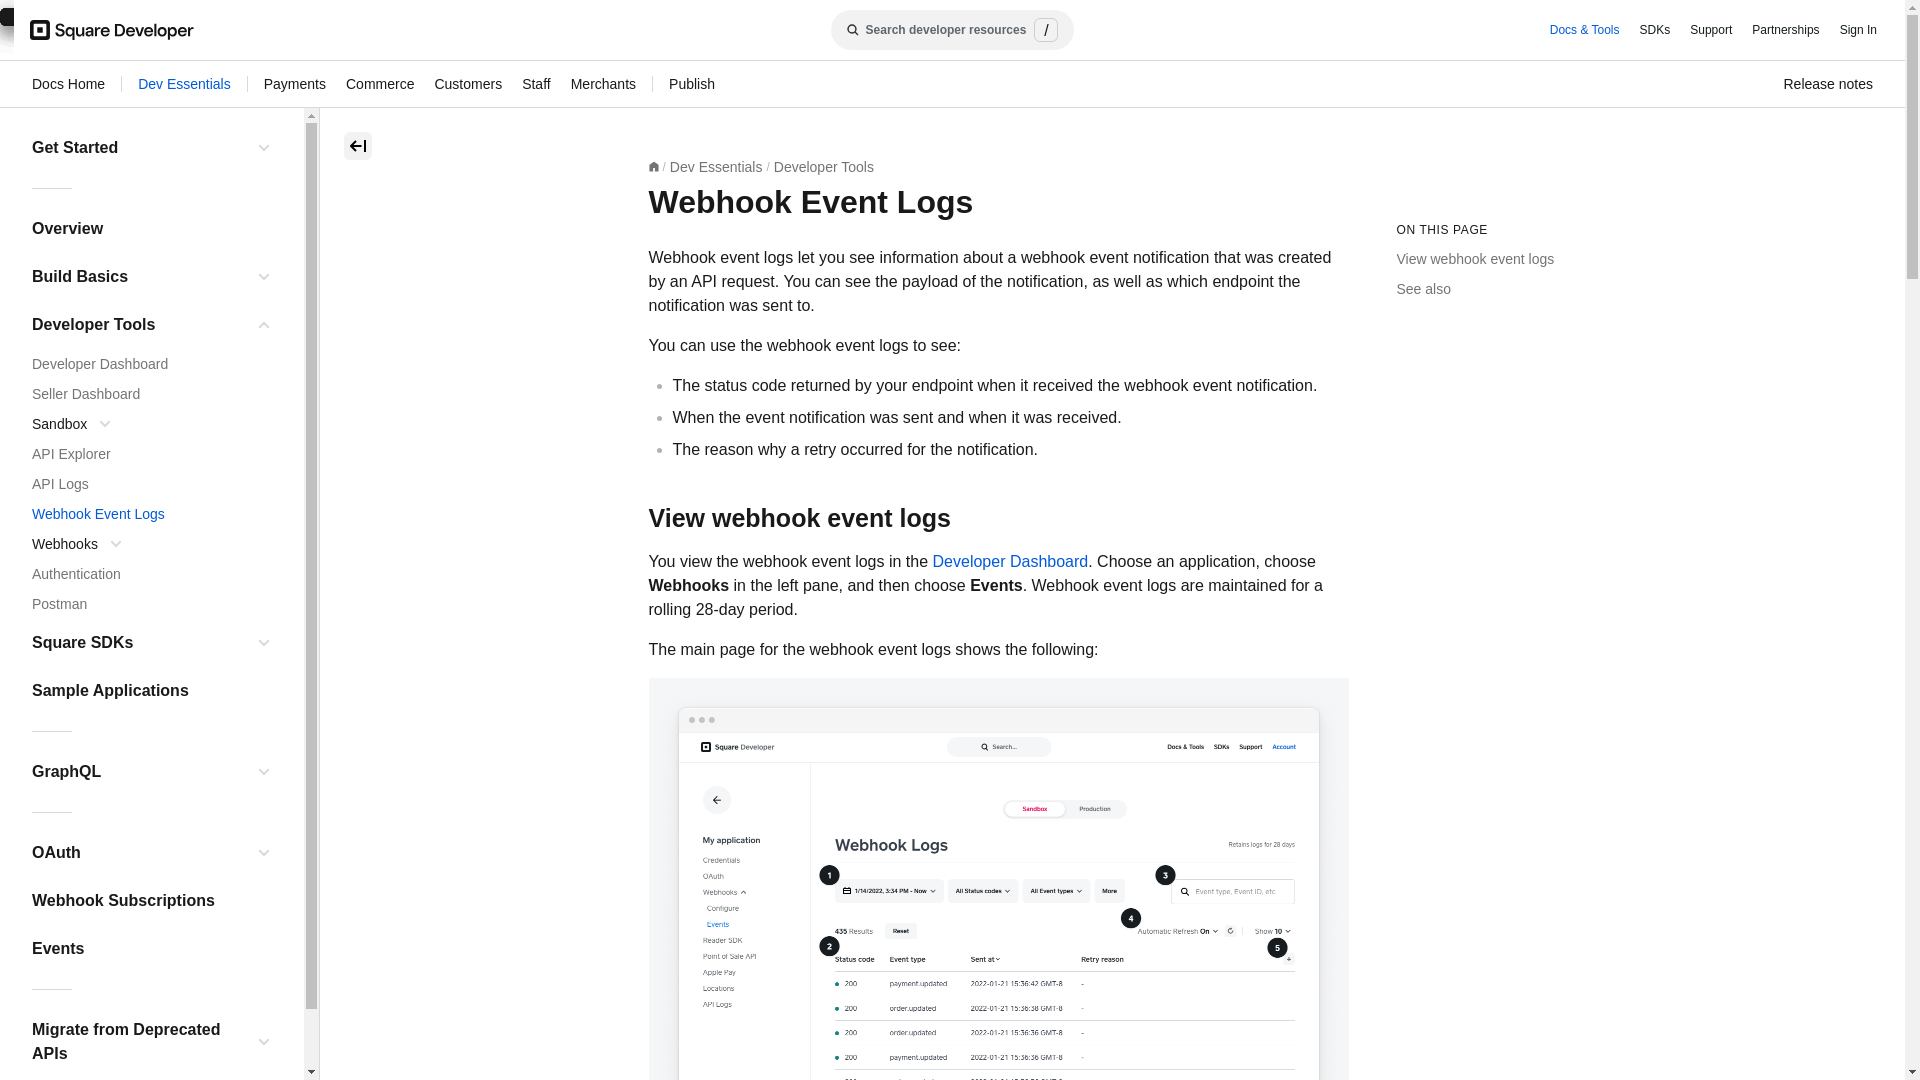  What do you see at coordinates (1828, 84) in the screenshot?
I see `Release notes` at bounding box center [1828, 84].